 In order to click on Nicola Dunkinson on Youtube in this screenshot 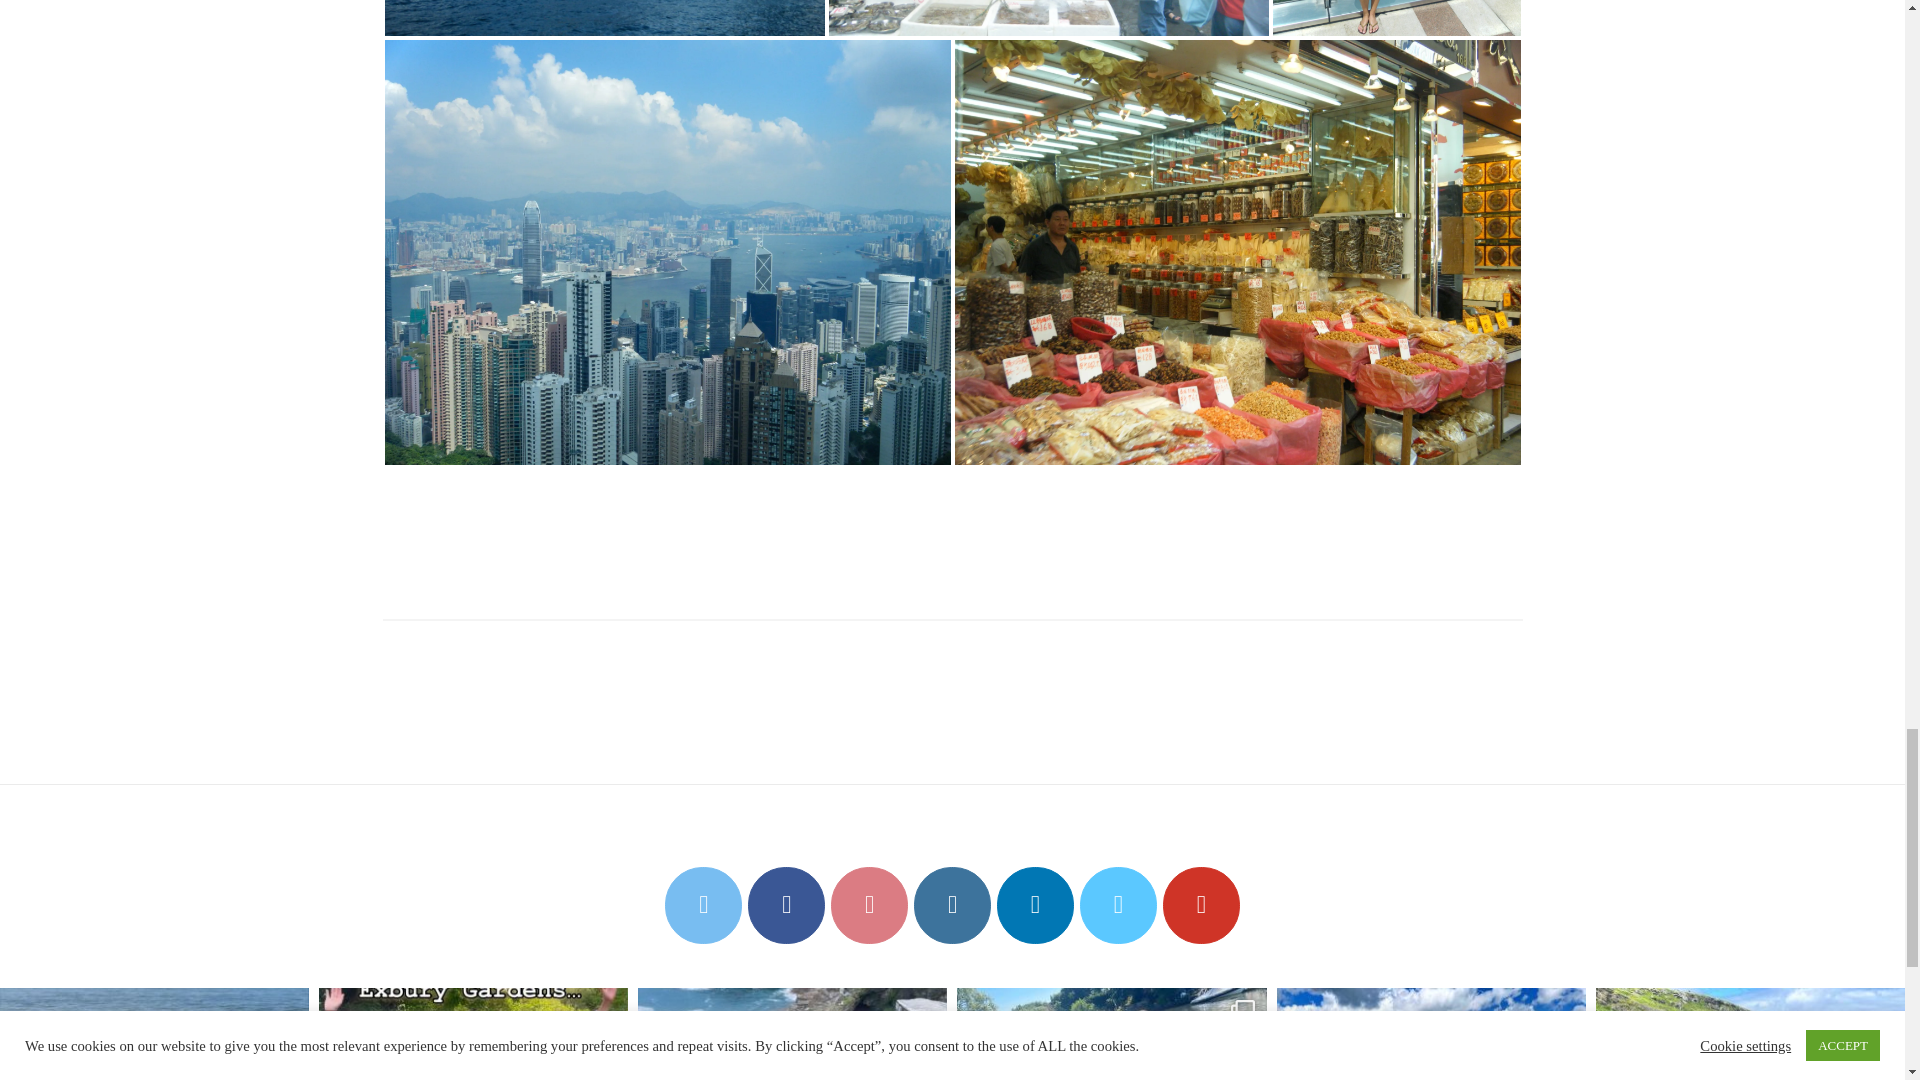, I will do `click(1202, 905)`.